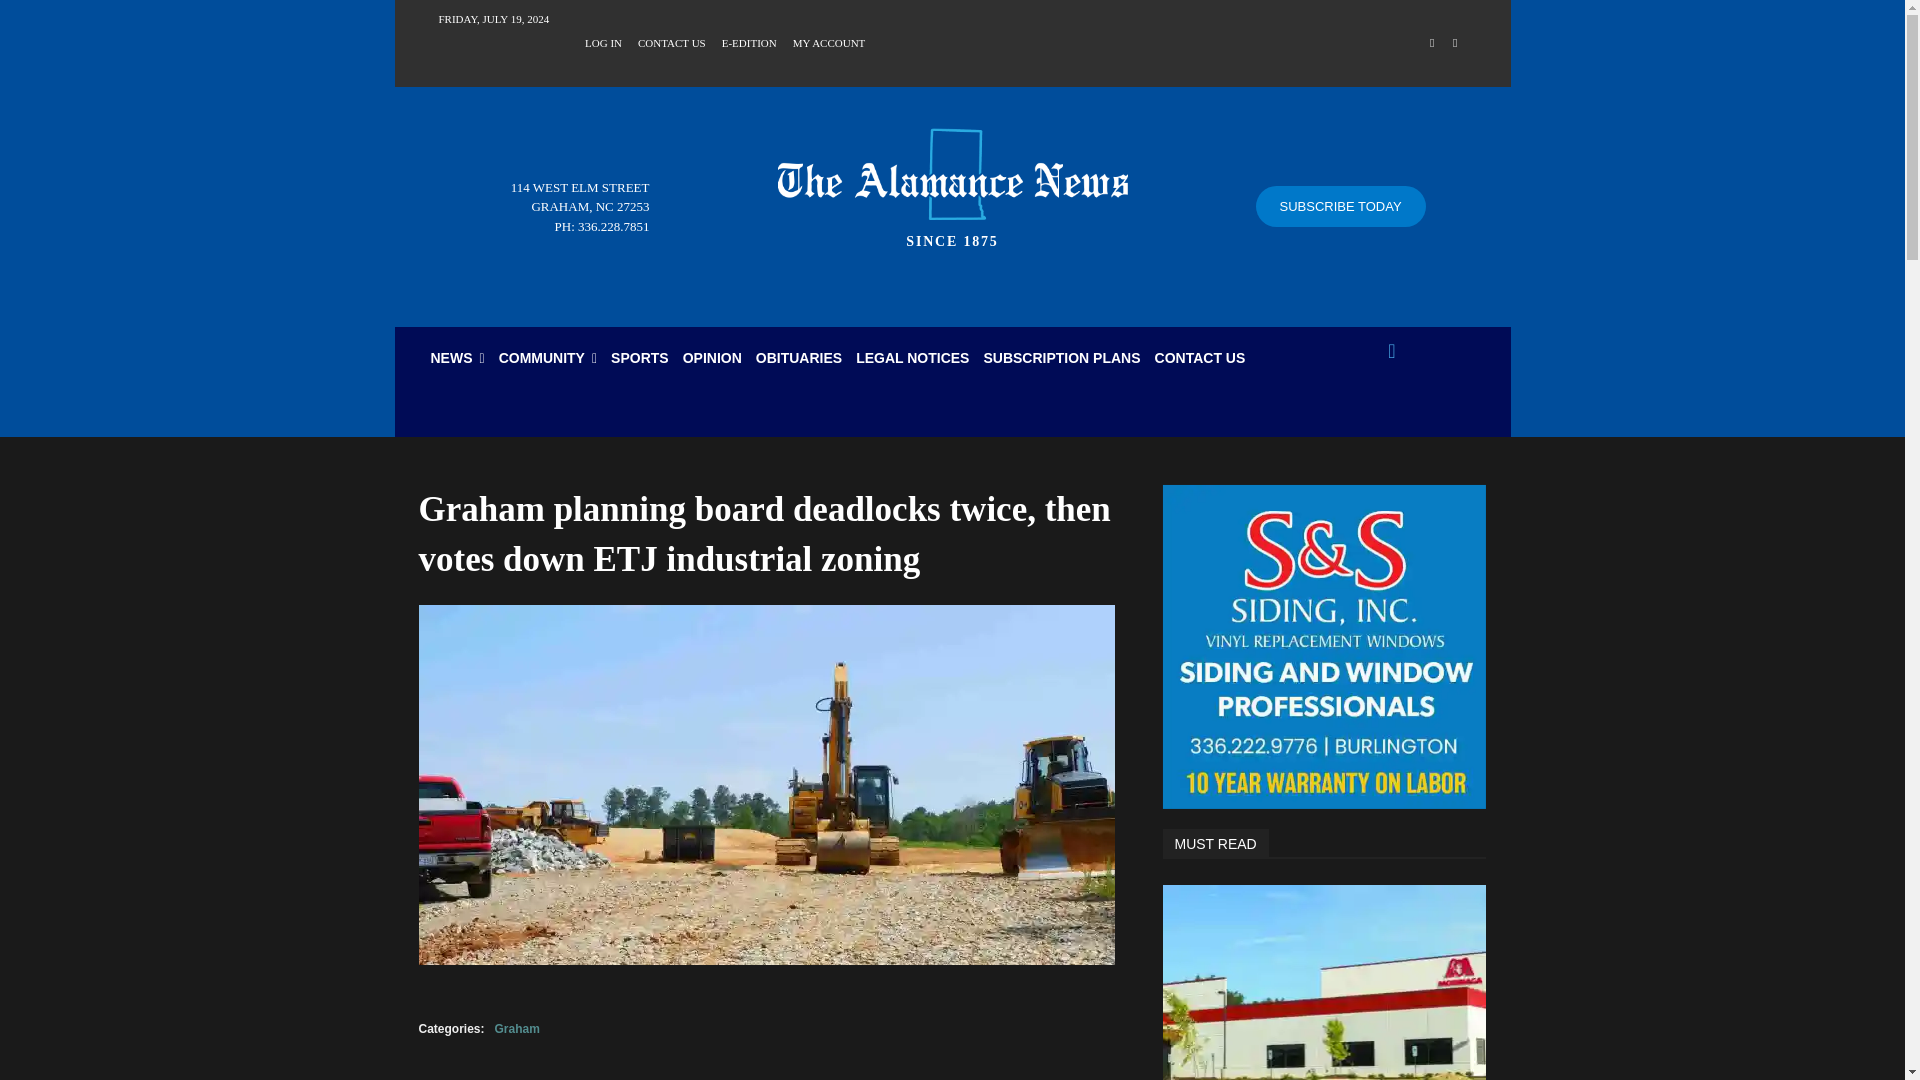 The width and height of the screenshot is (1920, 1080). Describe the element at coordinates (952, 182) in the screenshot. I see `The Alamance News Logo` at that location.